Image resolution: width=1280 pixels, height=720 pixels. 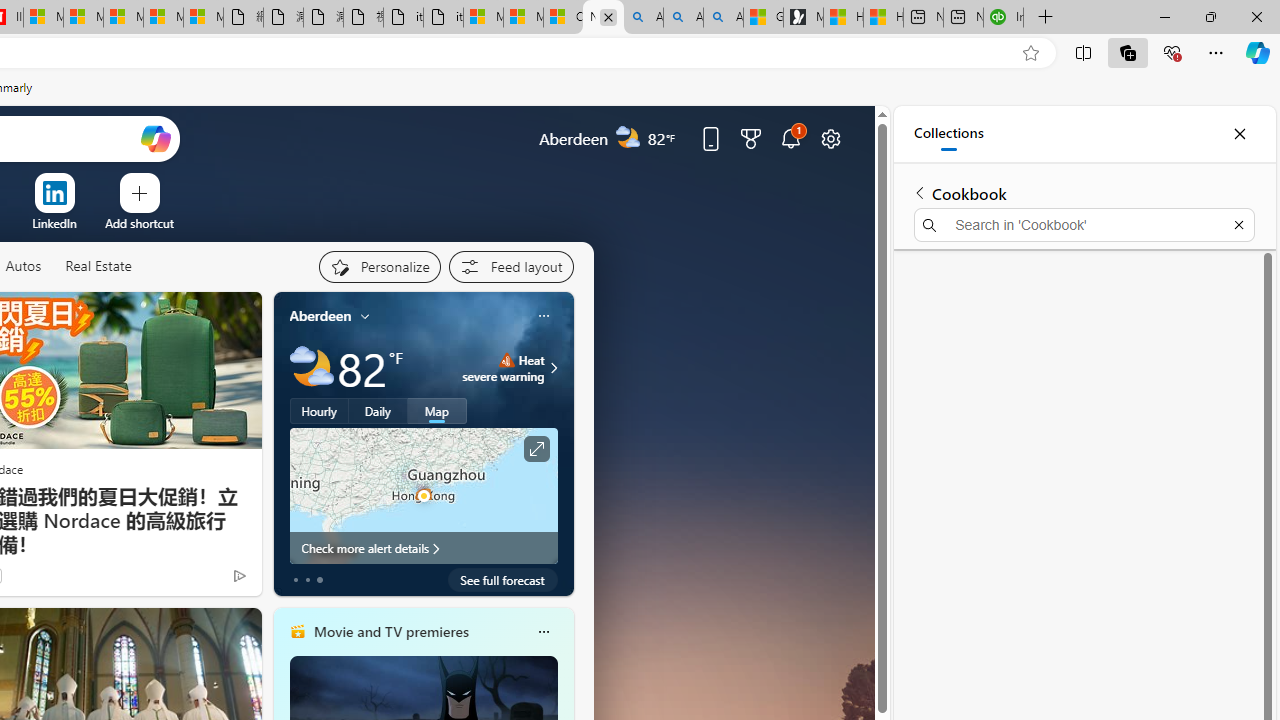 I want to click on Aberdeen, so click(x=320, y=315).